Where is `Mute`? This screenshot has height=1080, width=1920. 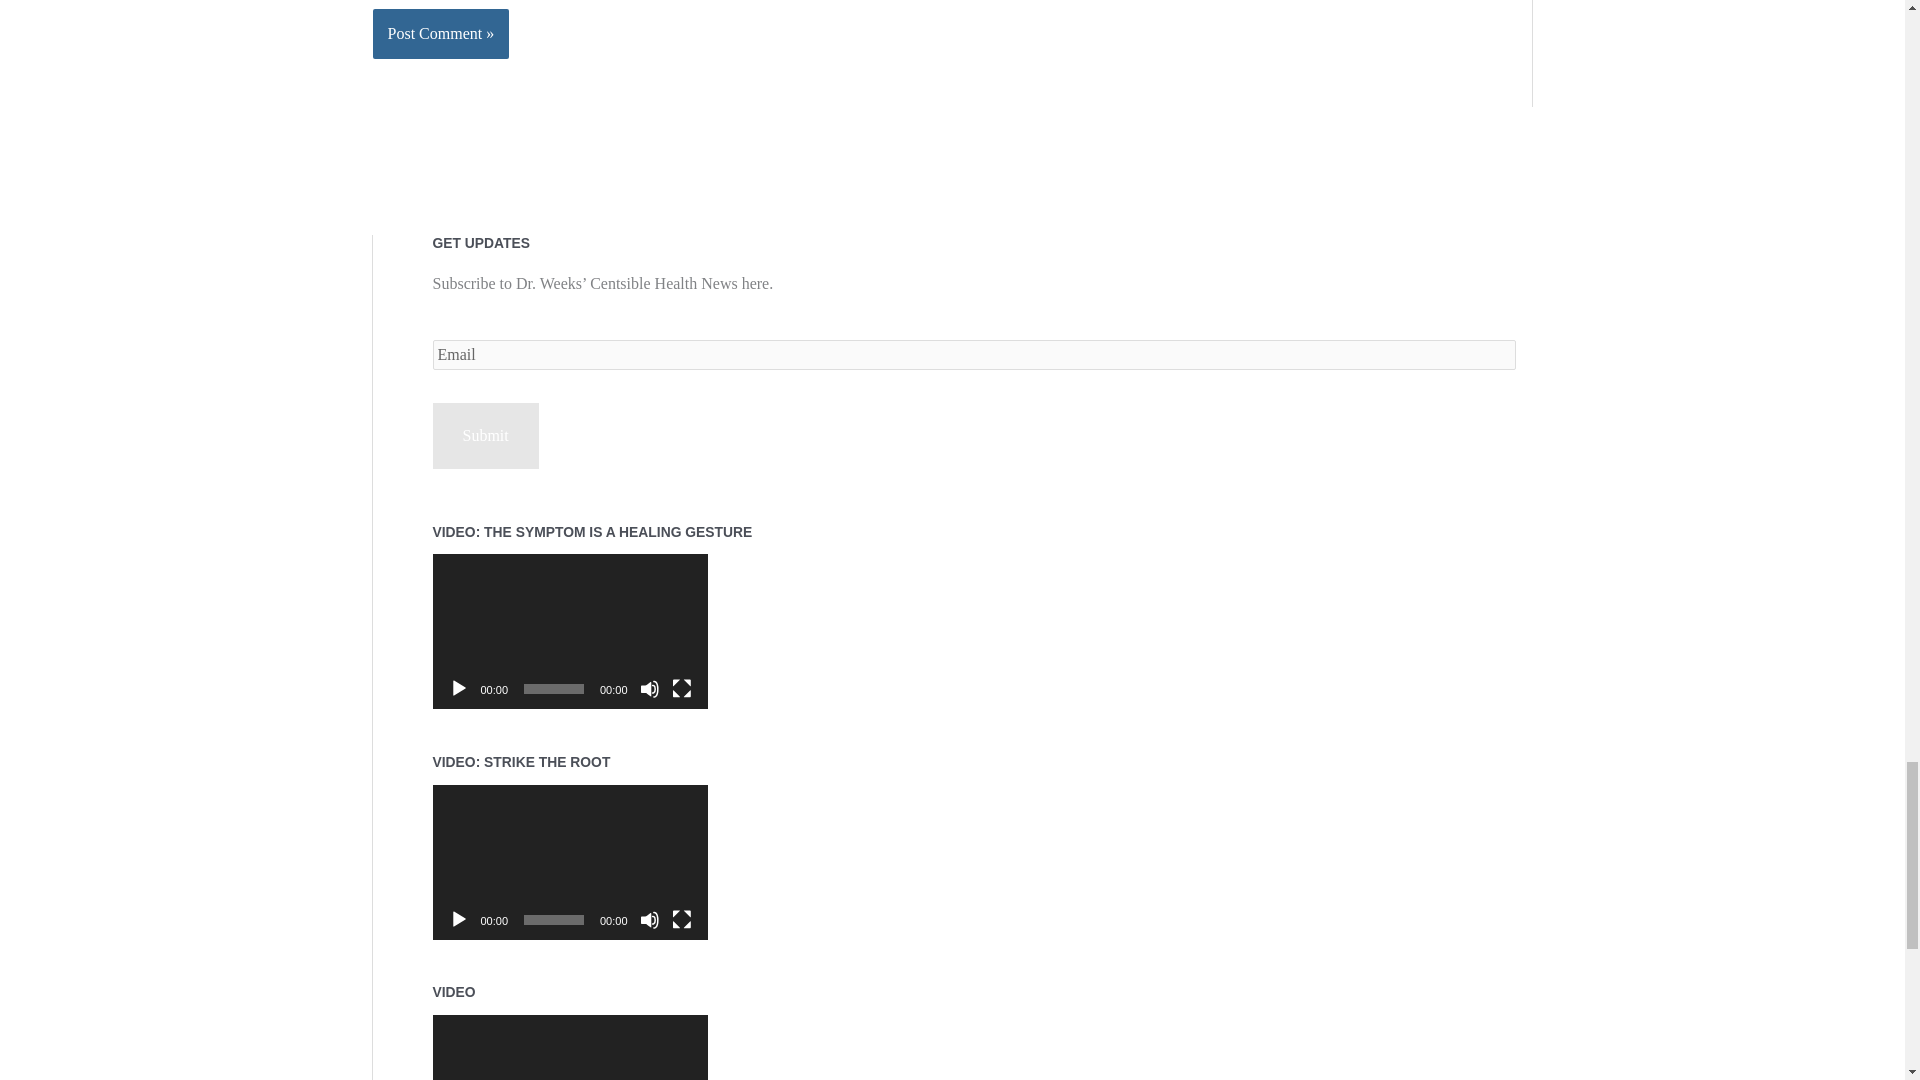 Mute is located at coordinates (650, 920).